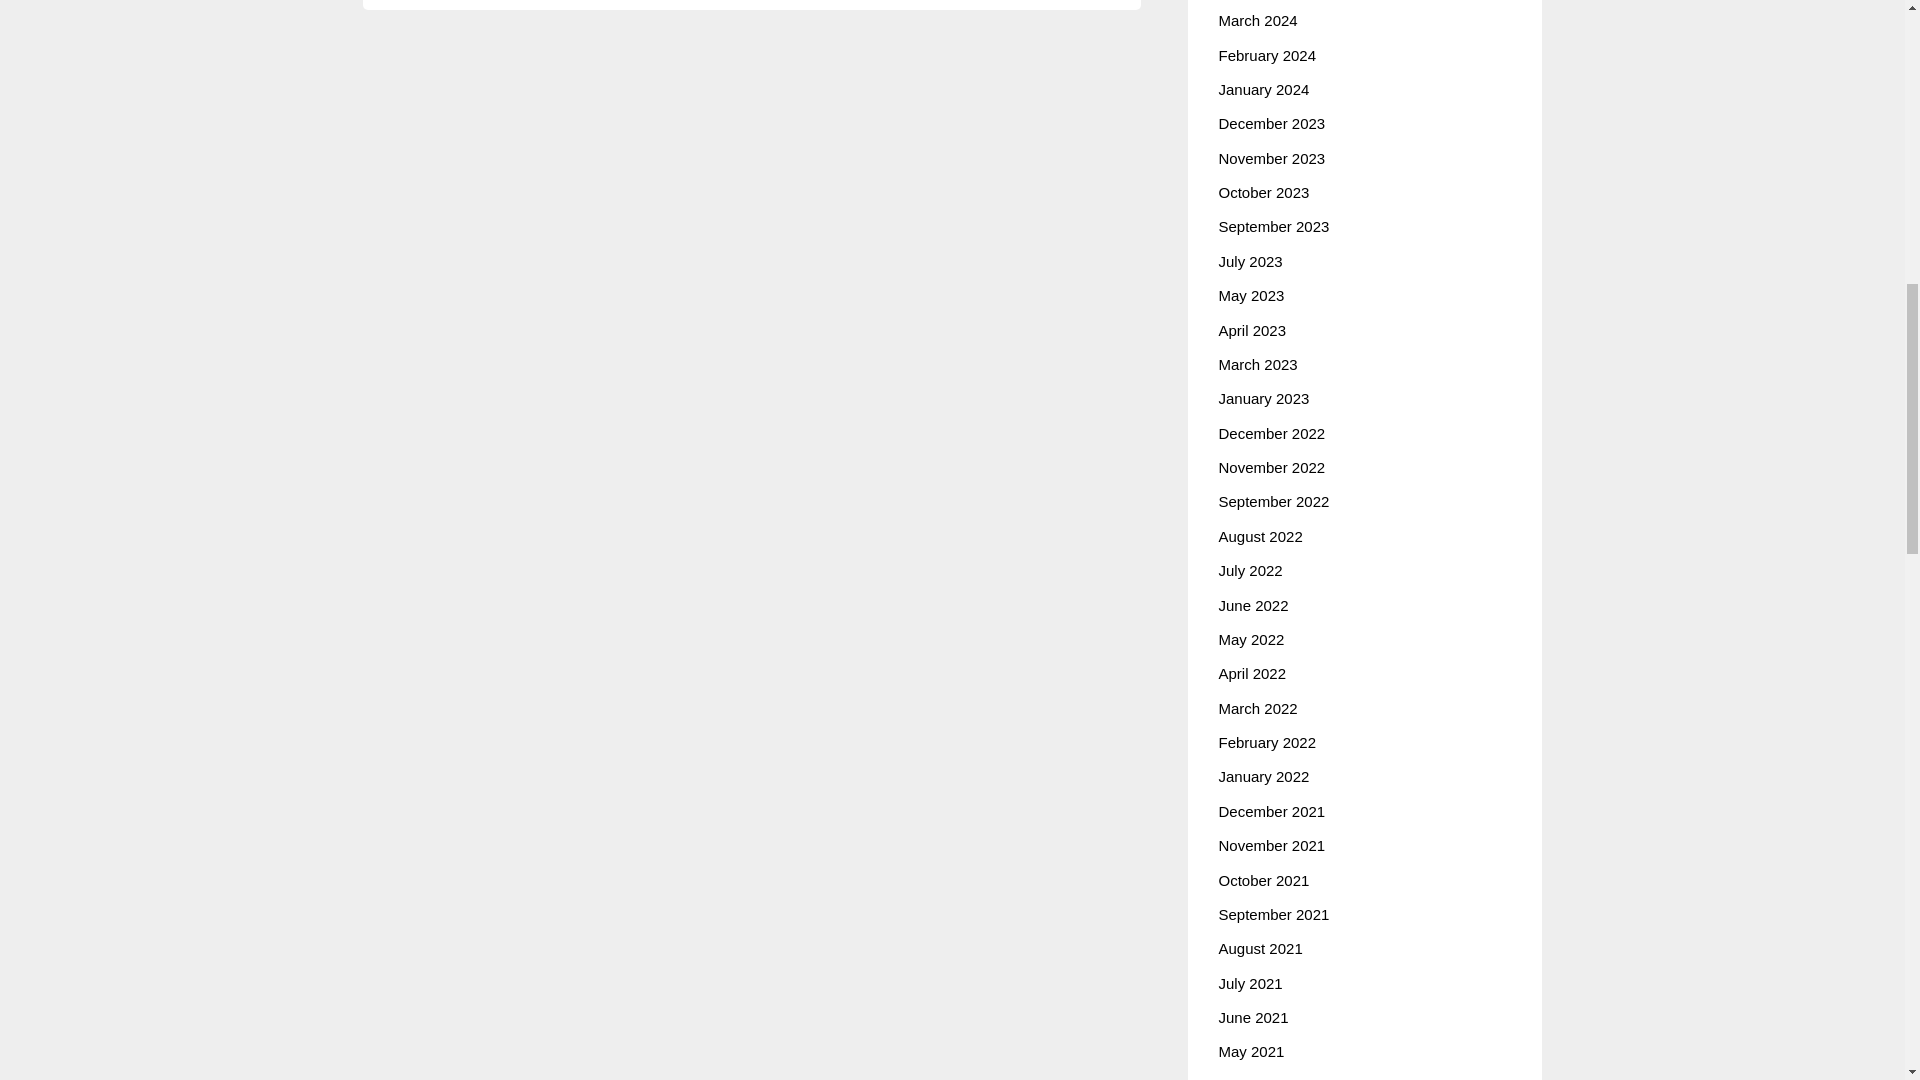 This screenshot has height=1080, width=1920. I want to click on December 2022, so click(1270, 433).